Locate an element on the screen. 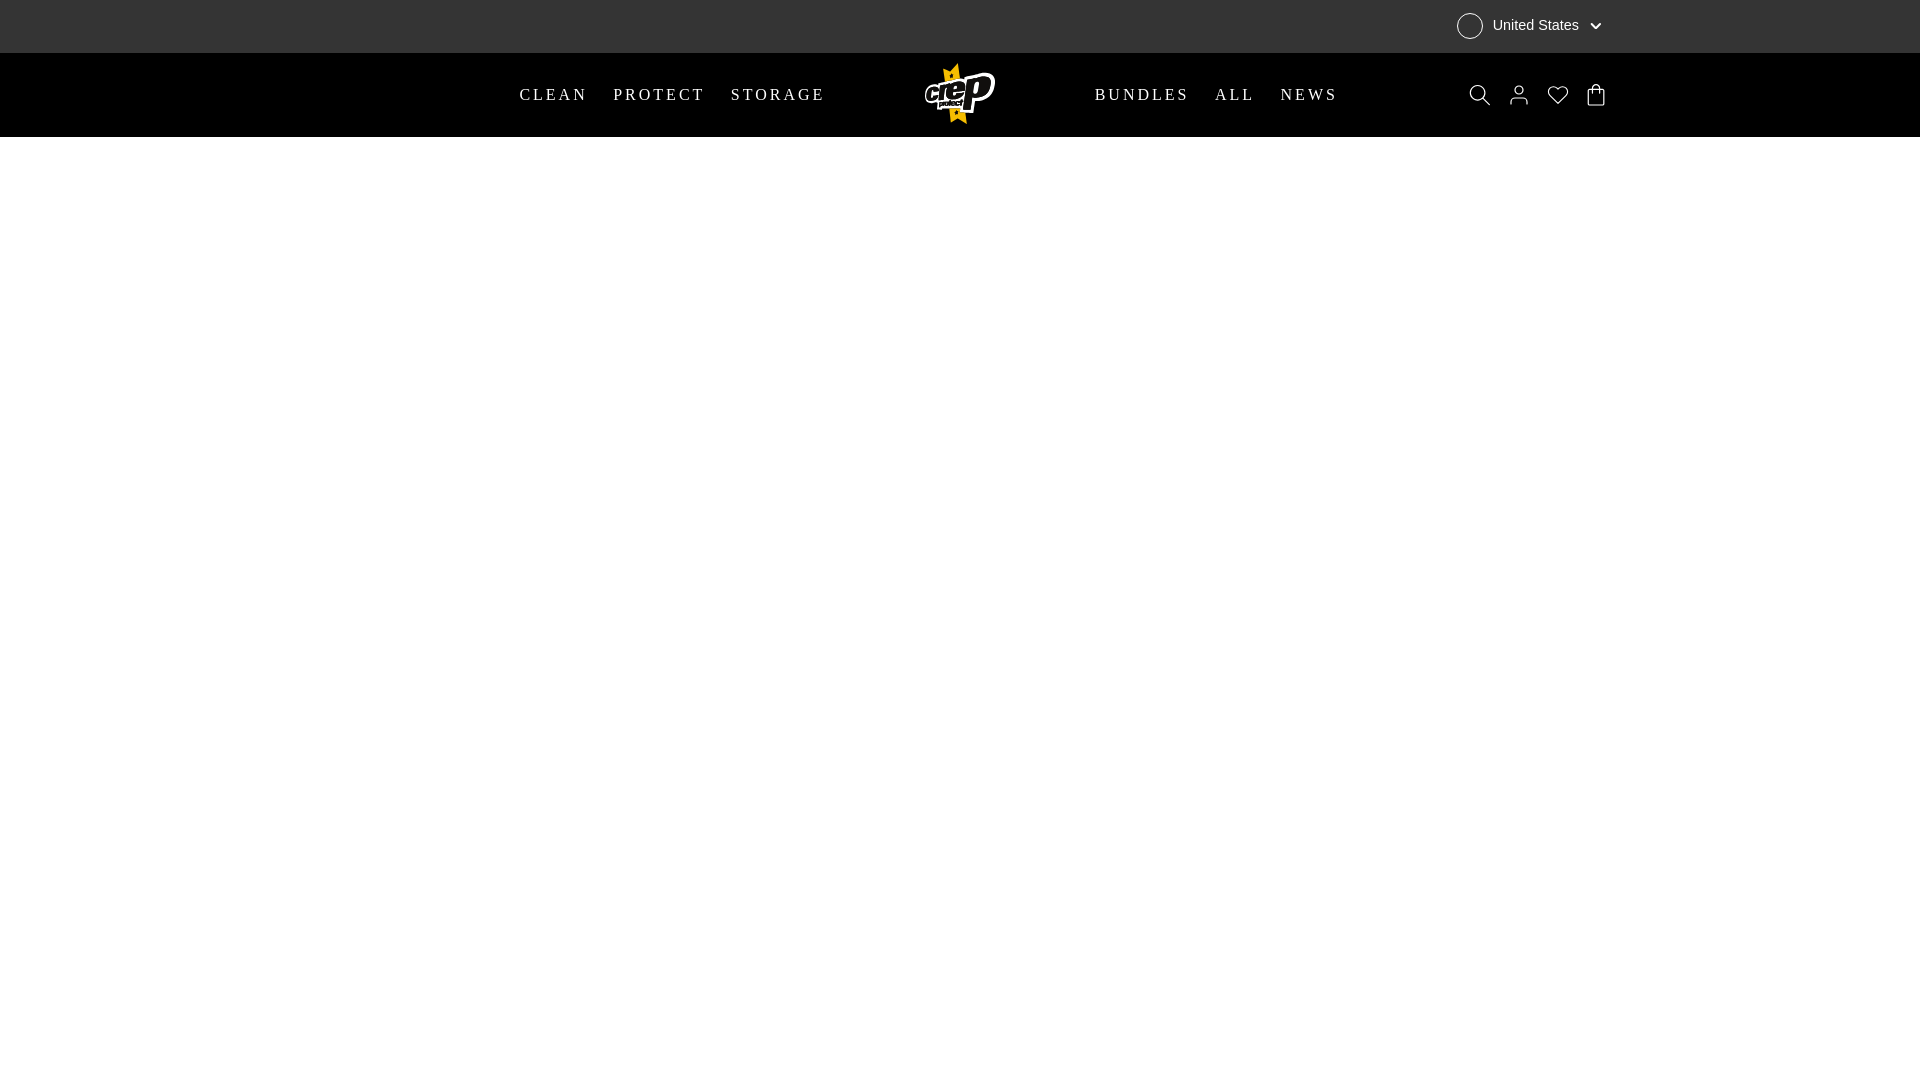 The image size is (1920, 1080). Skip to content is located at coordinates (14, 10).